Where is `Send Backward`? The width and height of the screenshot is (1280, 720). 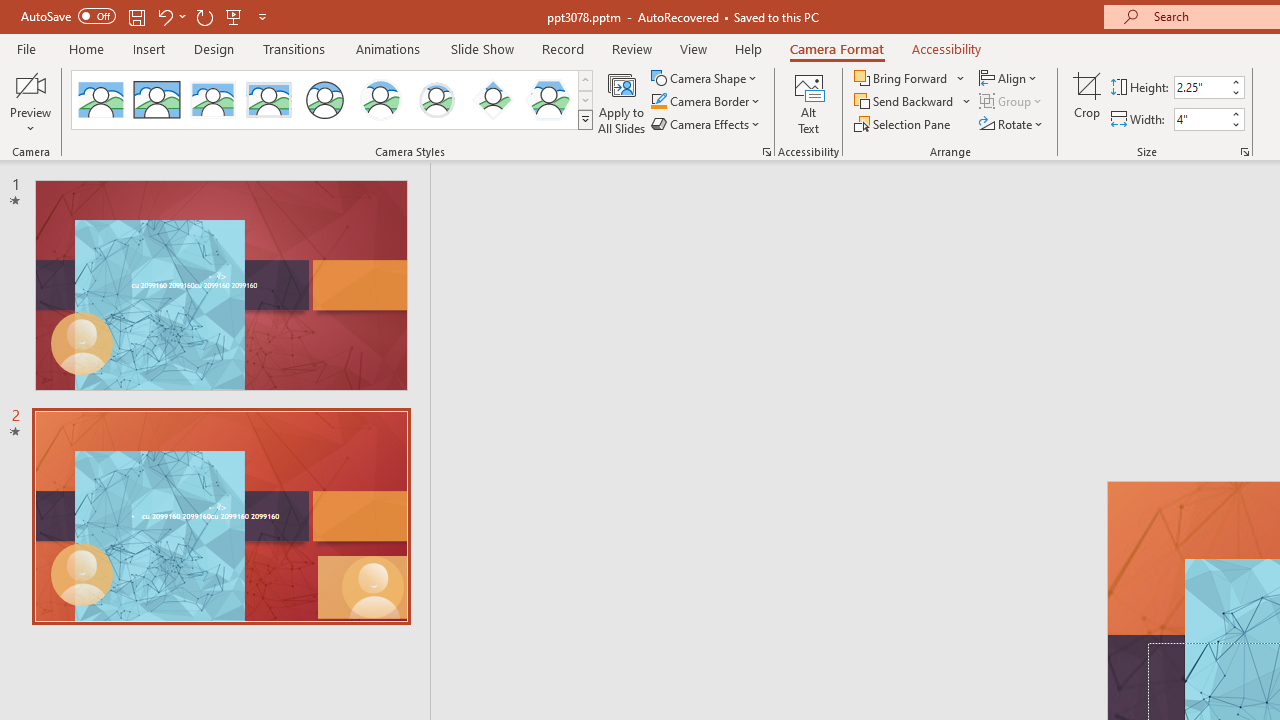
Send Backward is located at coordinates (906, 102).